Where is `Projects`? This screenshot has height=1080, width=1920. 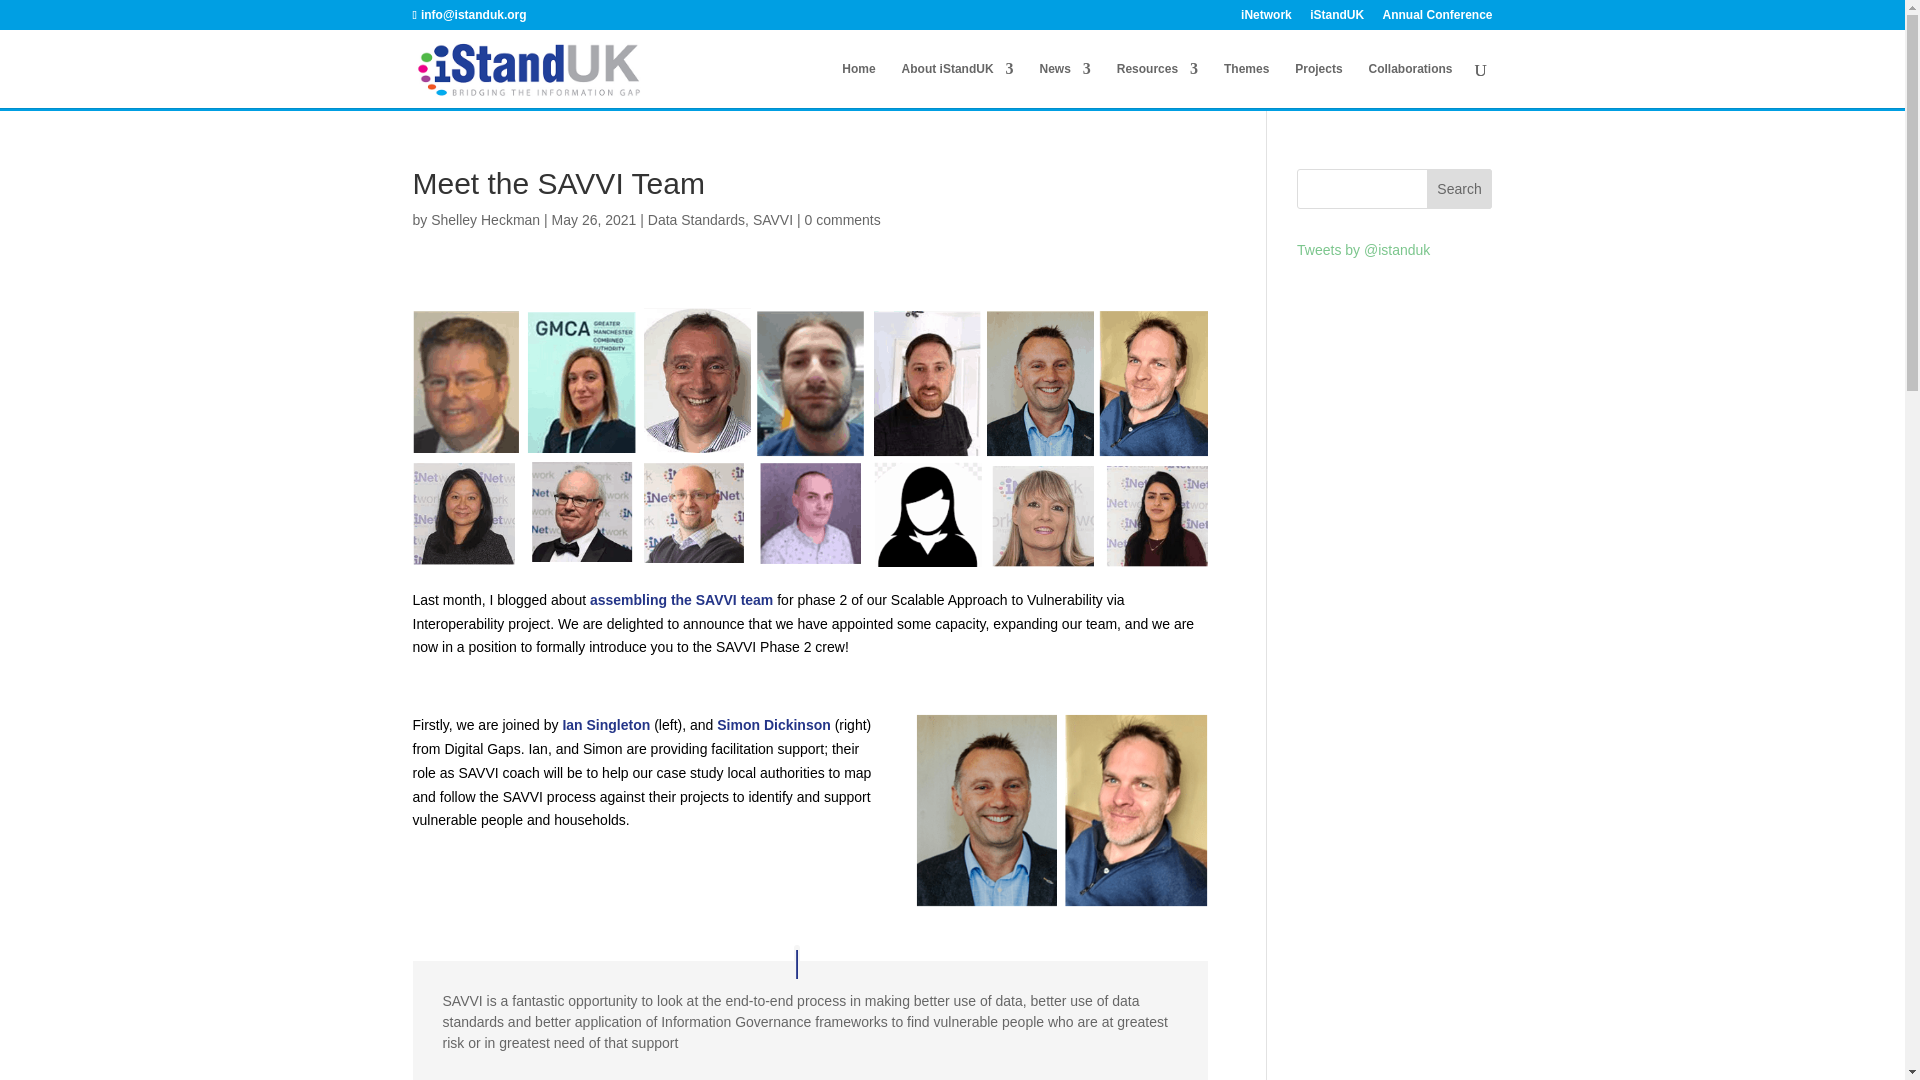
Projects is located at coordinates (1318, 84).